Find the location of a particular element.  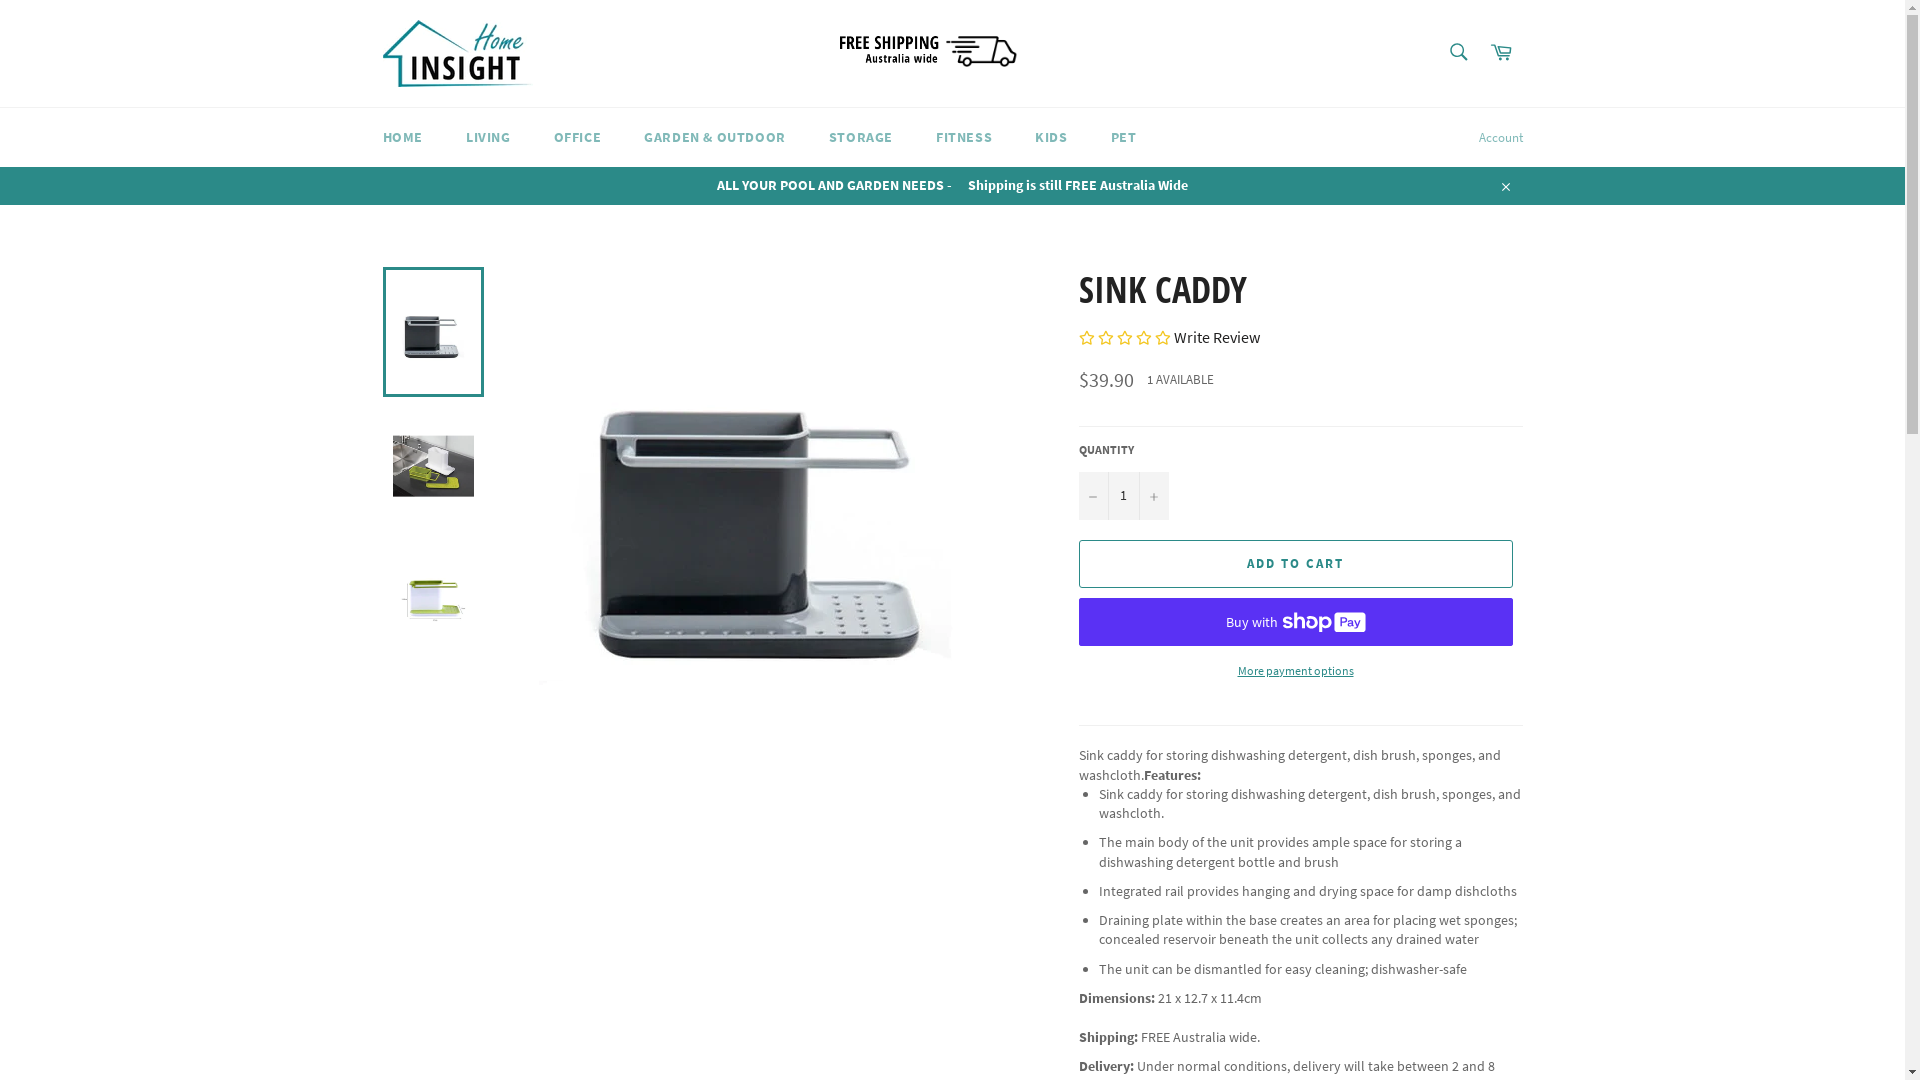

Account is located at coordinates (1500, 138).